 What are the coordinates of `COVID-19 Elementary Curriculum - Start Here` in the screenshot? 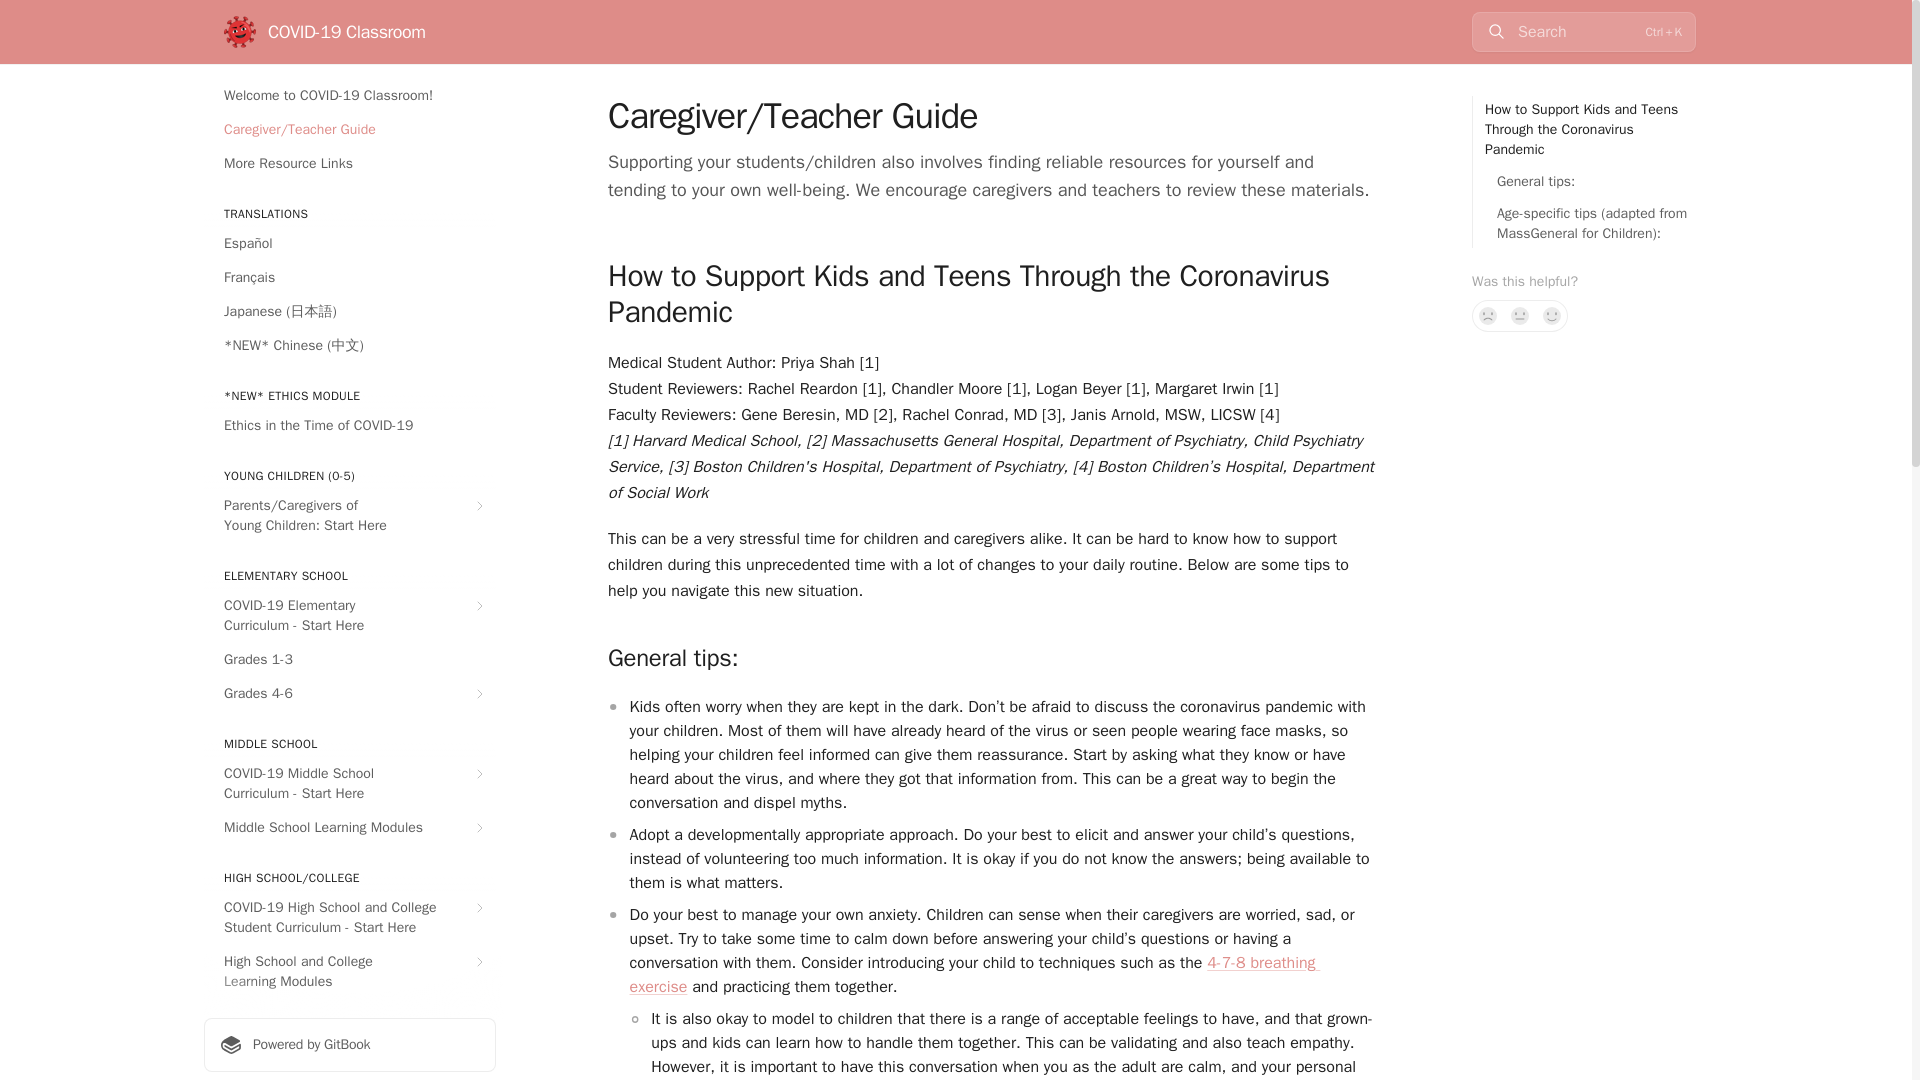 It's located at (349, 615).